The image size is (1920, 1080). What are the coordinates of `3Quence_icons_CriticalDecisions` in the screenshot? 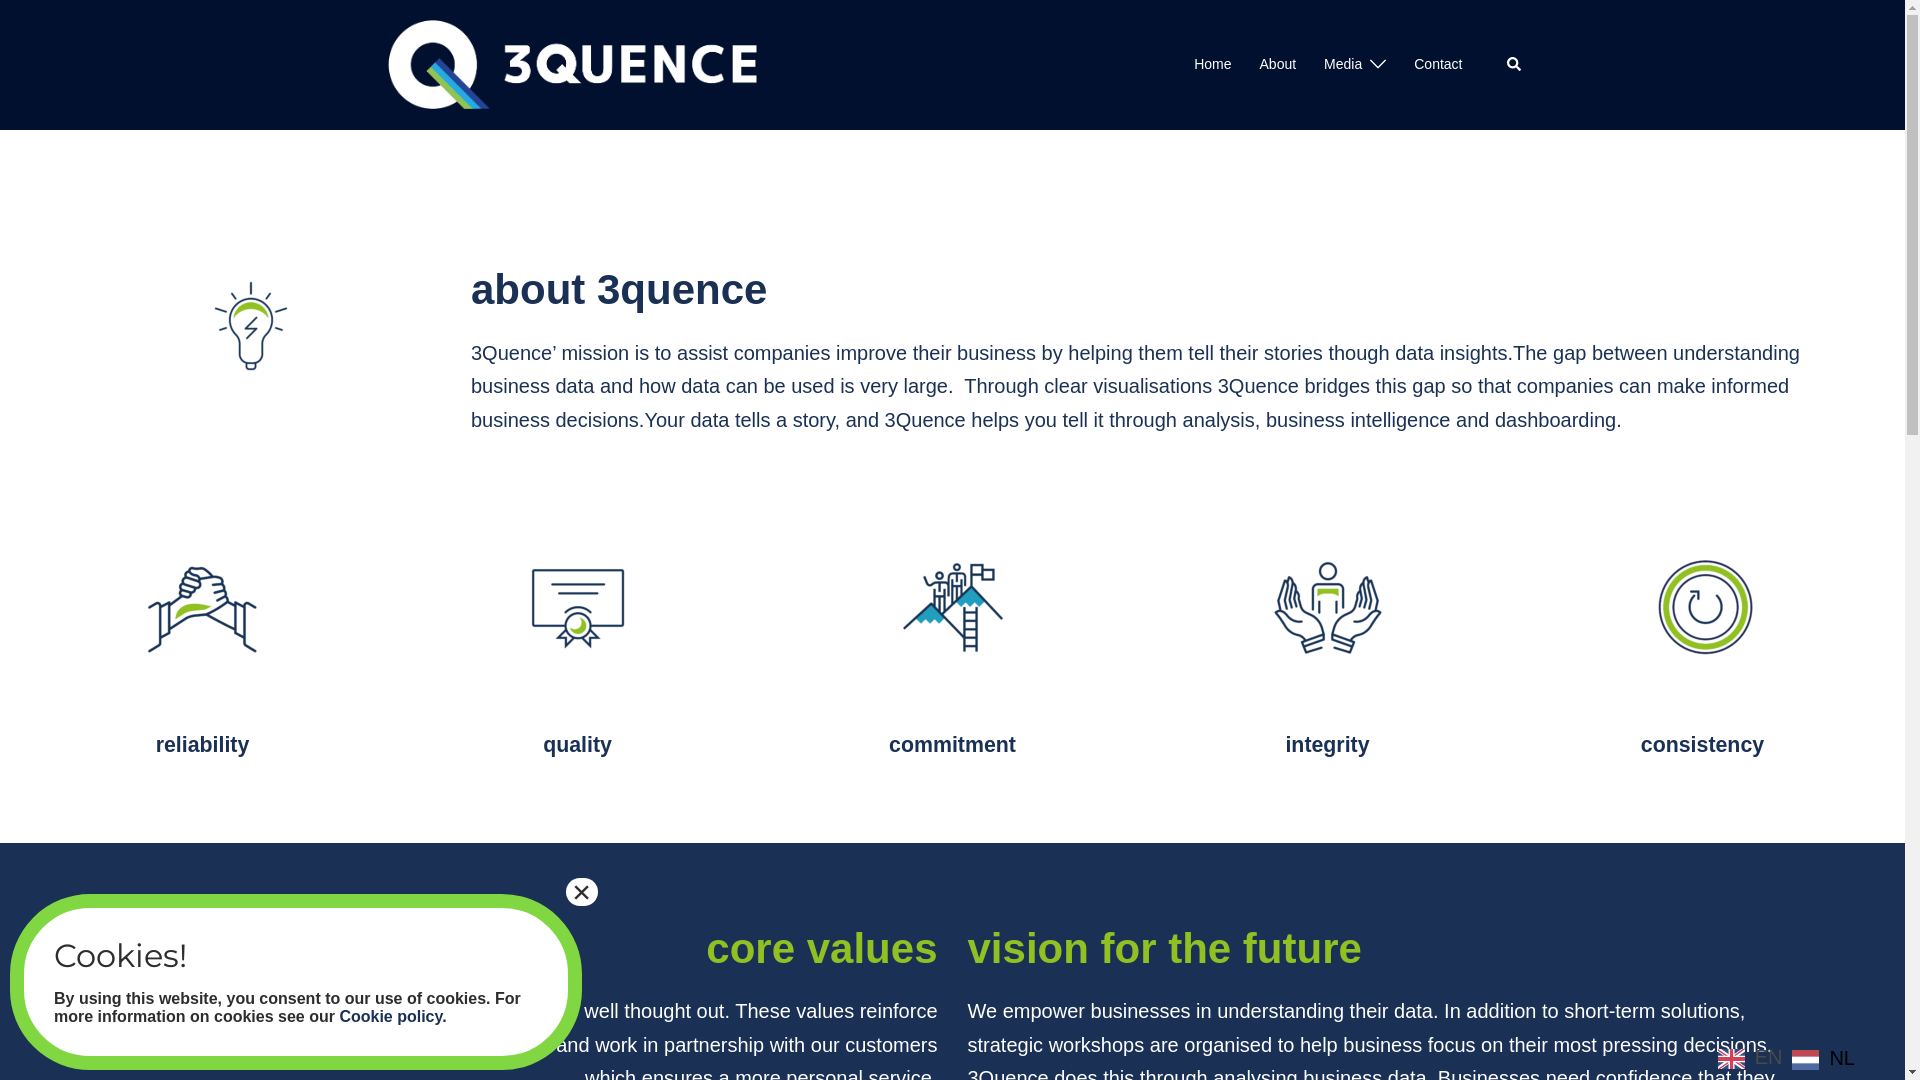 It's located at (251, 326).